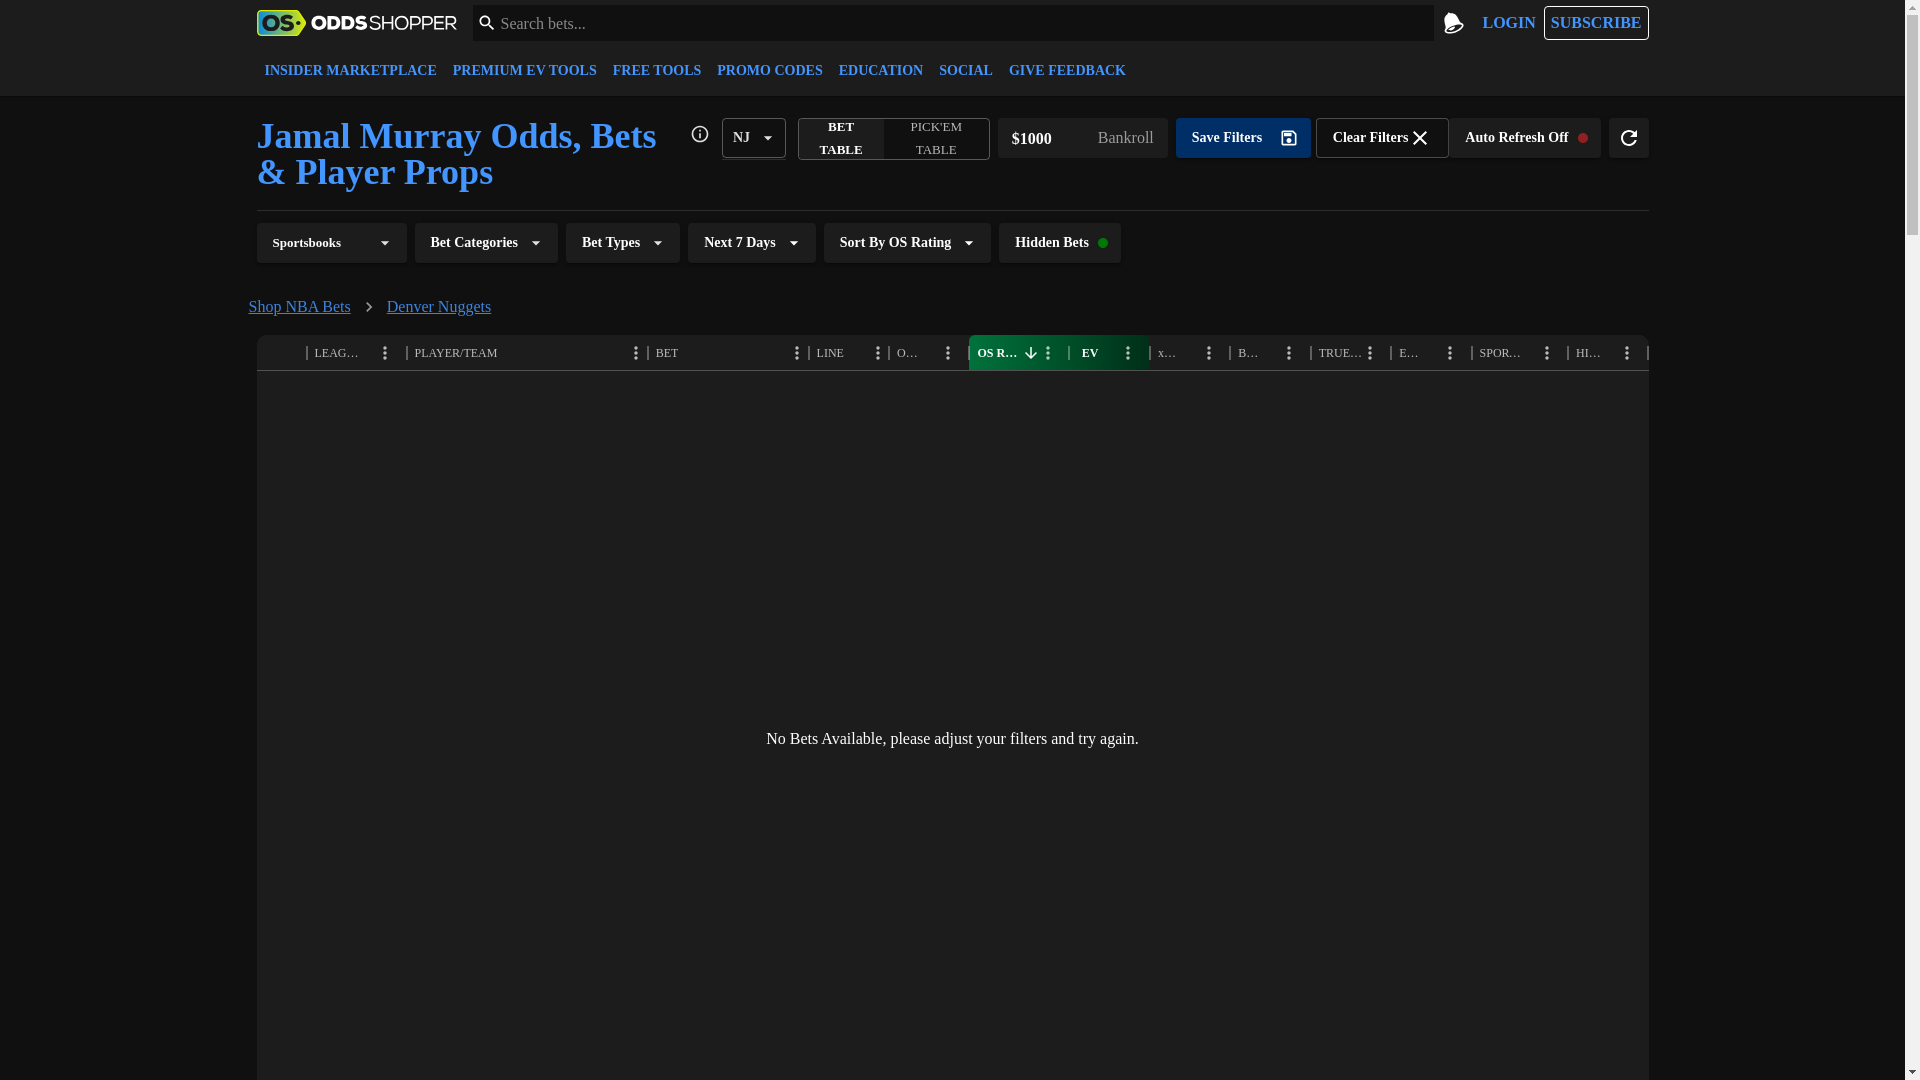 This screenshot has width=1920, height=1080. Describe the element at coordinates (753, 137) in the screenshot. I see `NJ` at that location.